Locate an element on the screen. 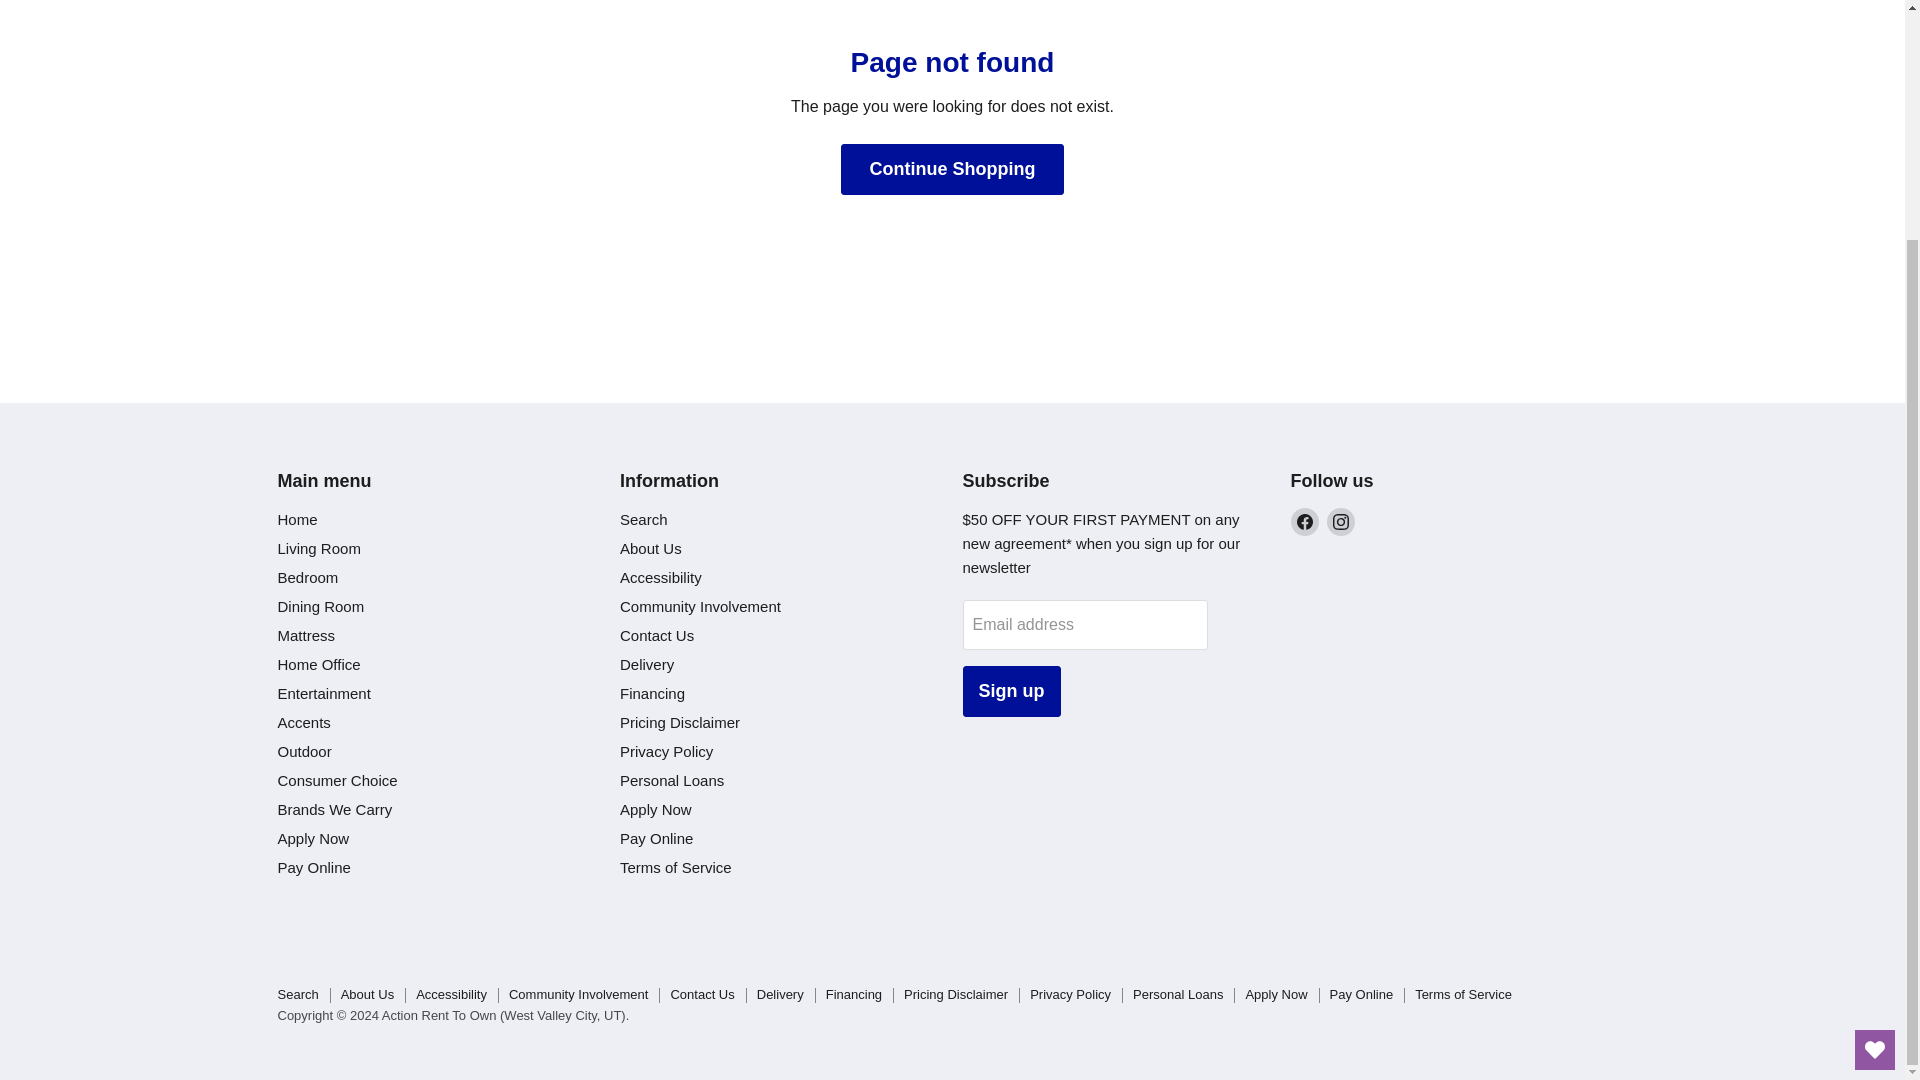 The height and width of the screenshot is (1080, 1920). Facebook is located at coordinates (1304, 521).